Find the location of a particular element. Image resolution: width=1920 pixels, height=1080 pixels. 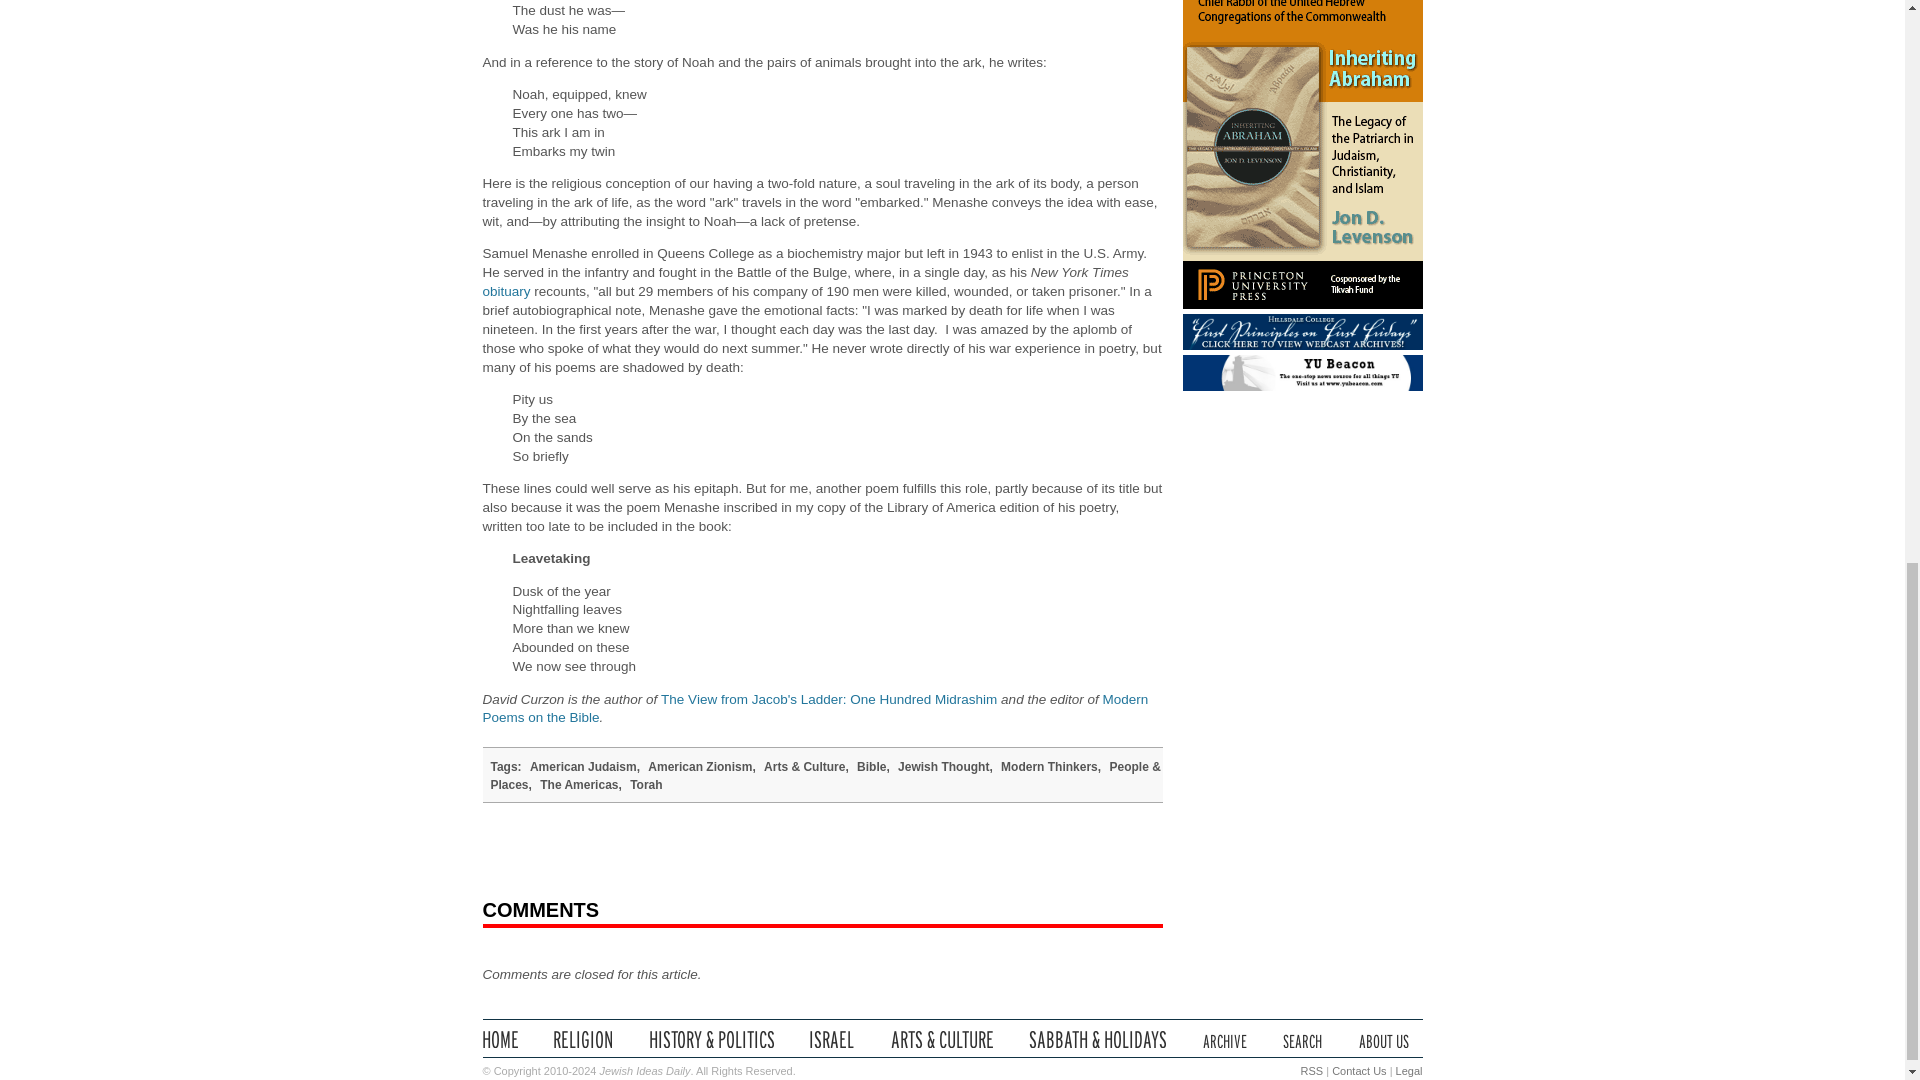

The Americas is located at coordinates (578, 784).